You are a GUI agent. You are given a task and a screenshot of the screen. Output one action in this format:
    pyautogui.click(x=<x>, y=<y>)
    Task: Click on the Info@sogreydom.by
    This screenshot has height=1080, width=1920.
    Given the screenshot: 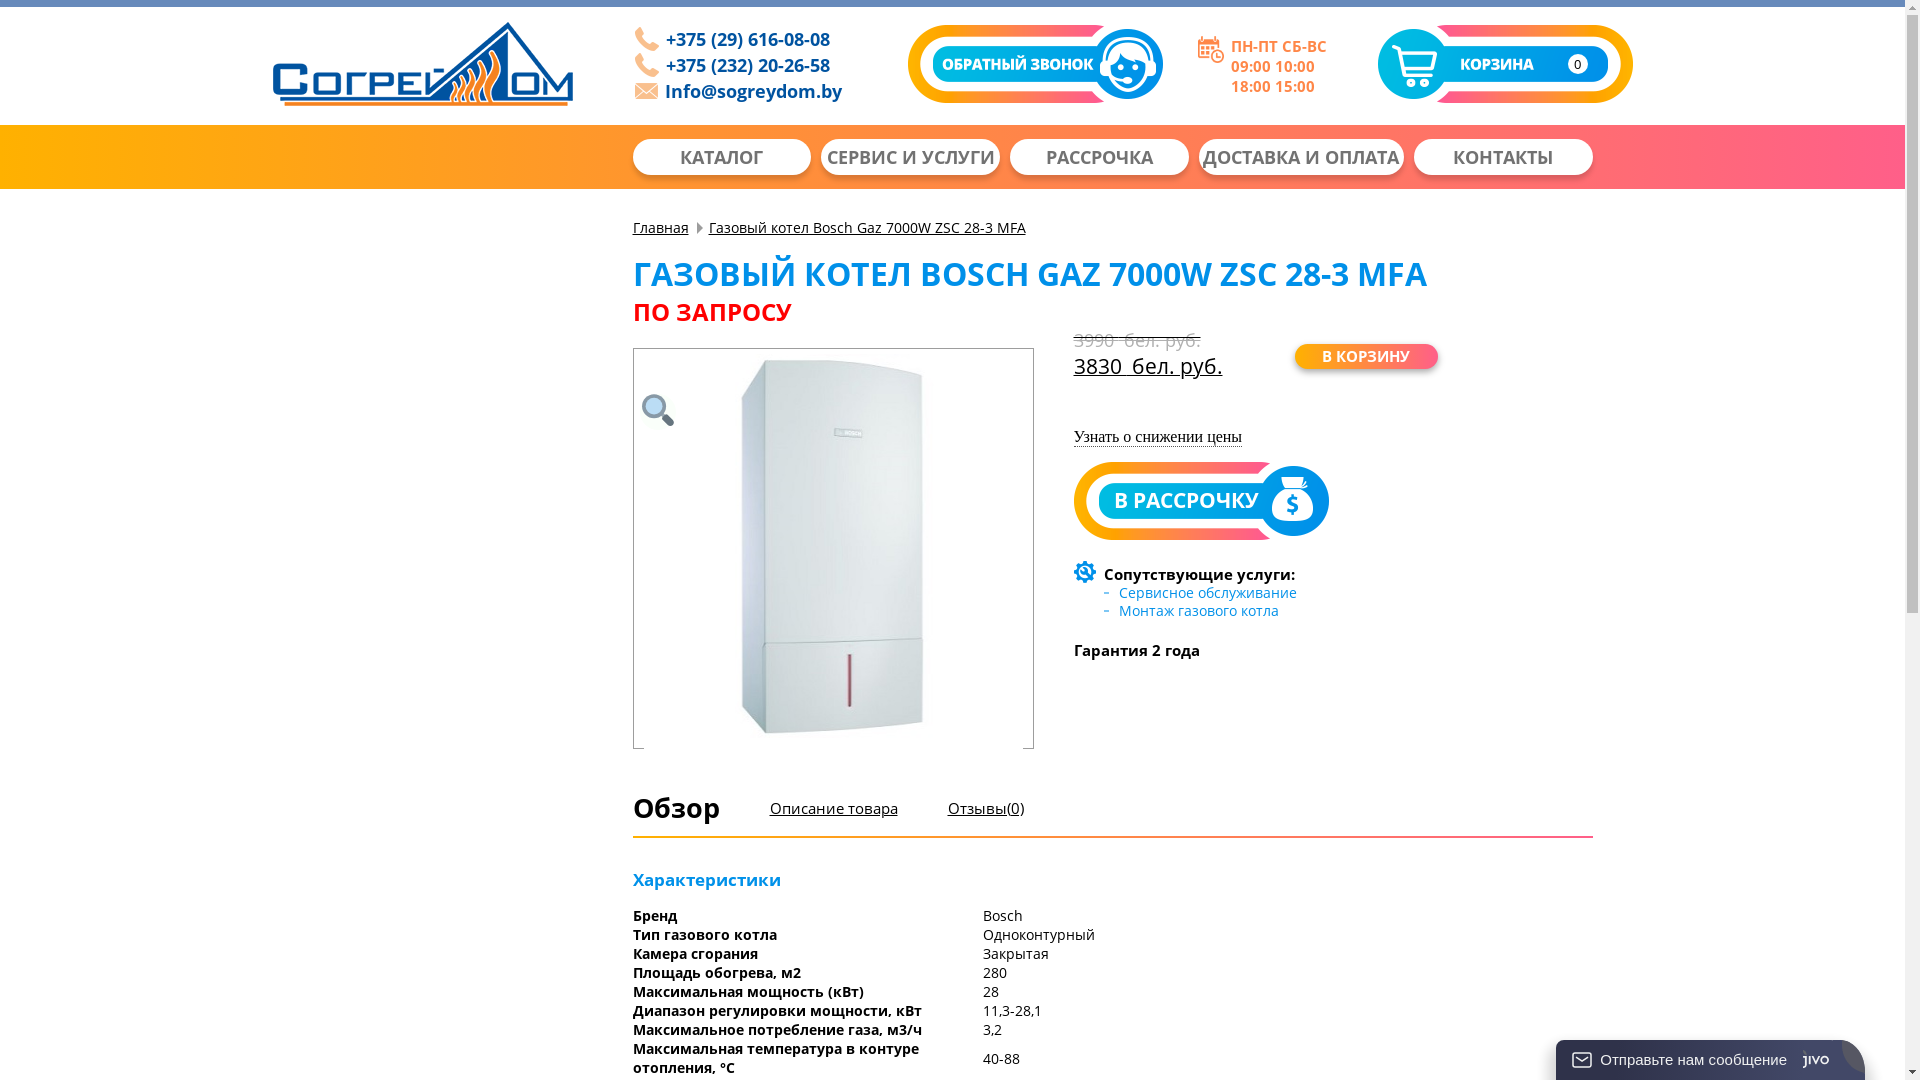 What is the action you would take?
    pyautogui.click(x=740, y=92)
    